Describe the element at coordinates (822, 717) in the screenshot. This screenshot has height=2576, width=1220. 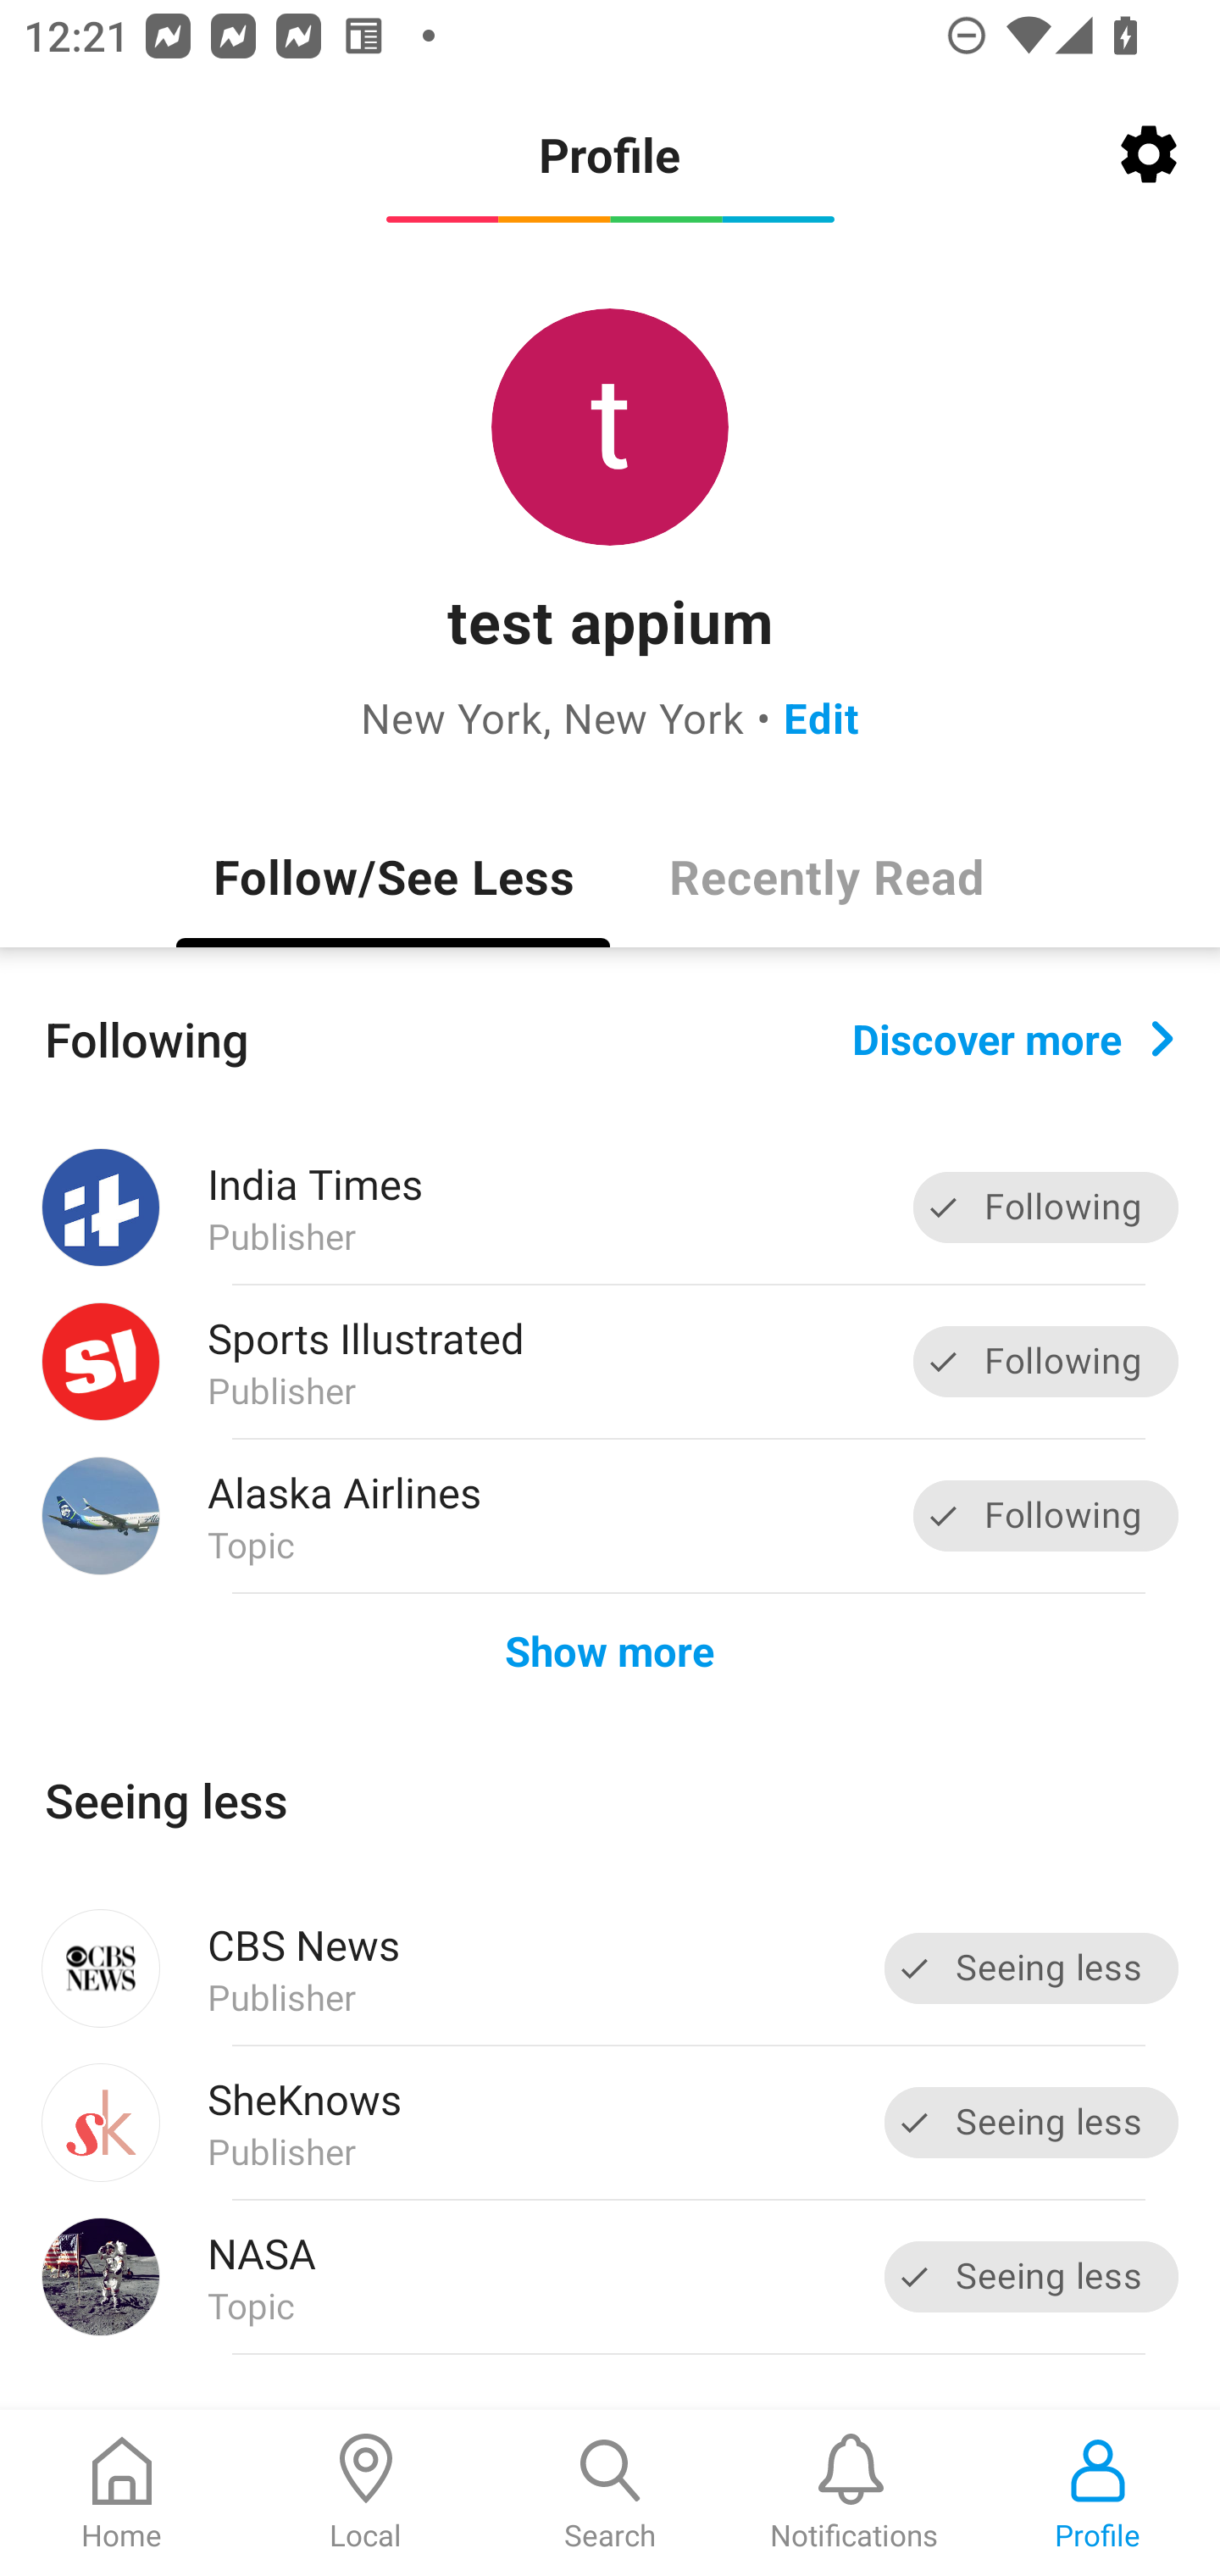
I see `Edit` at that location.